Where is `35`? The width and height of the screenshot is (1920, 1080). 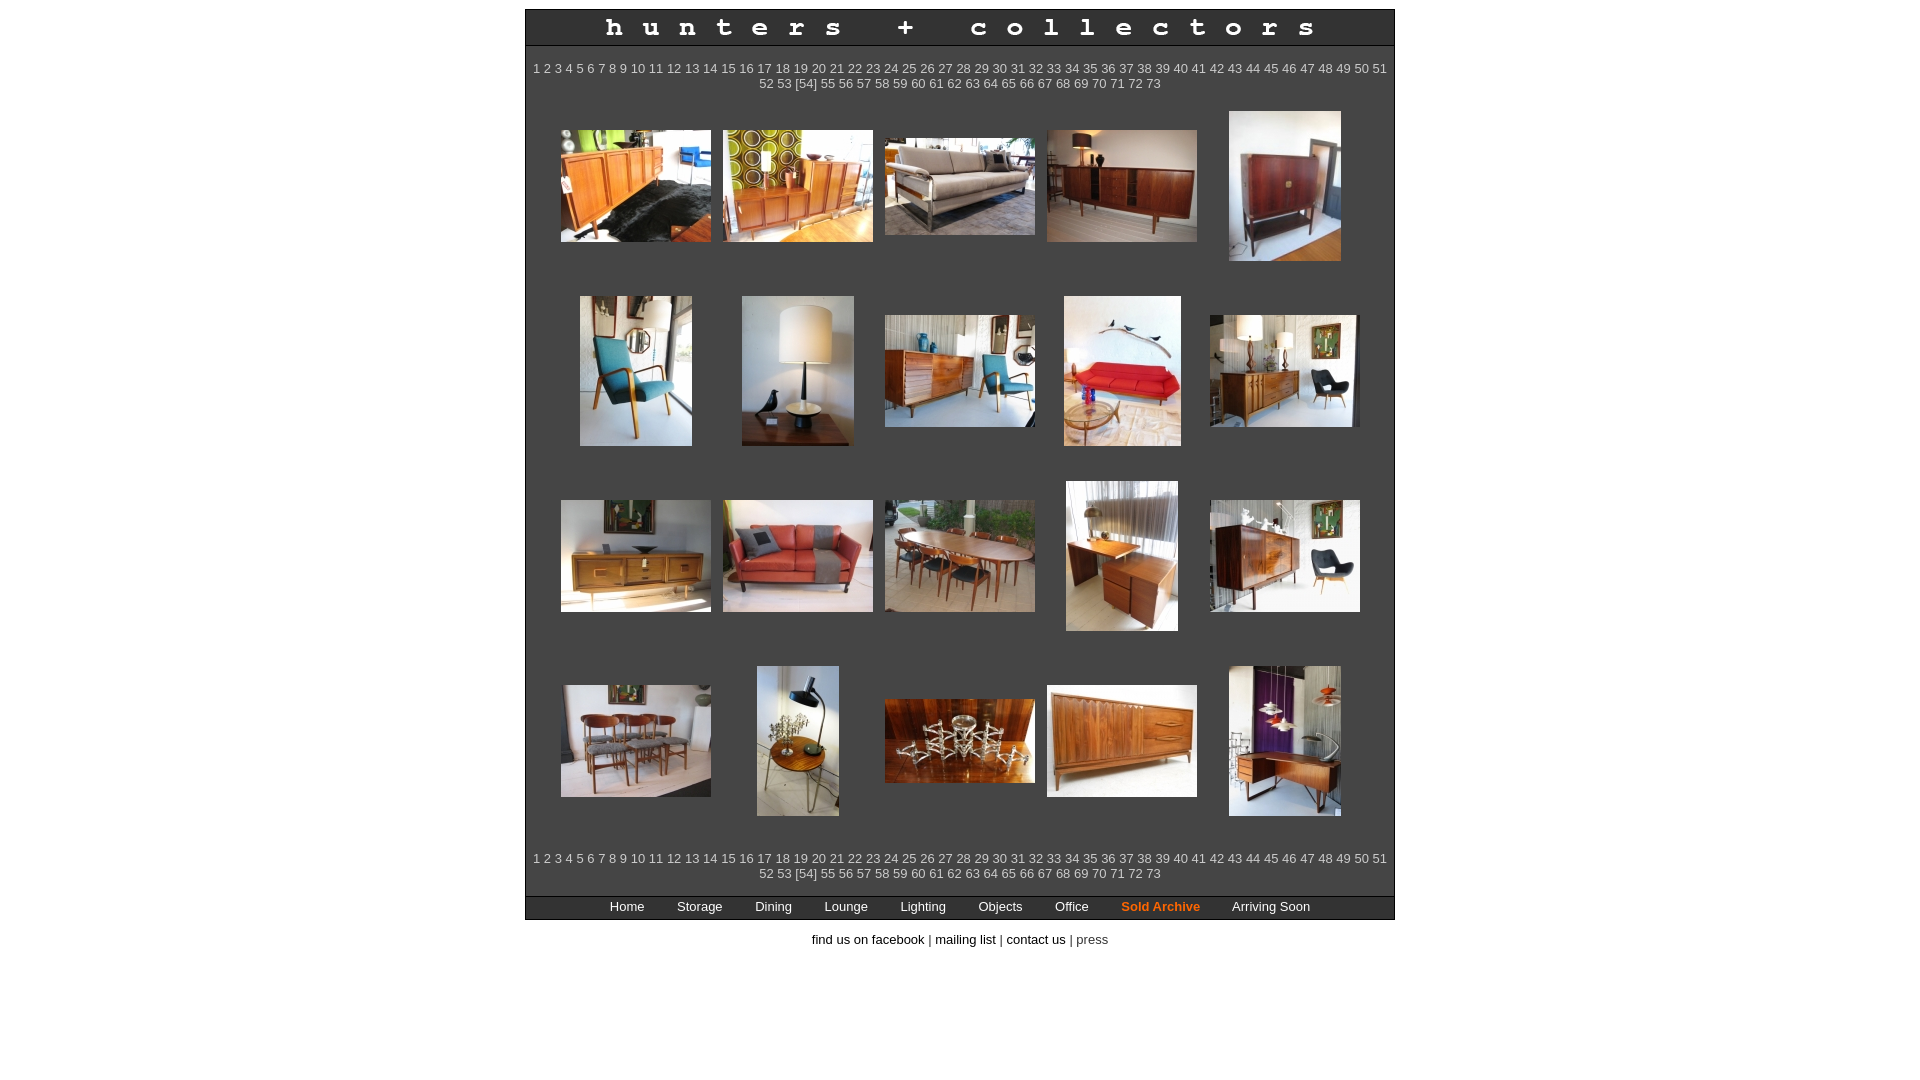 35 is located at coordinates (1090, 68).